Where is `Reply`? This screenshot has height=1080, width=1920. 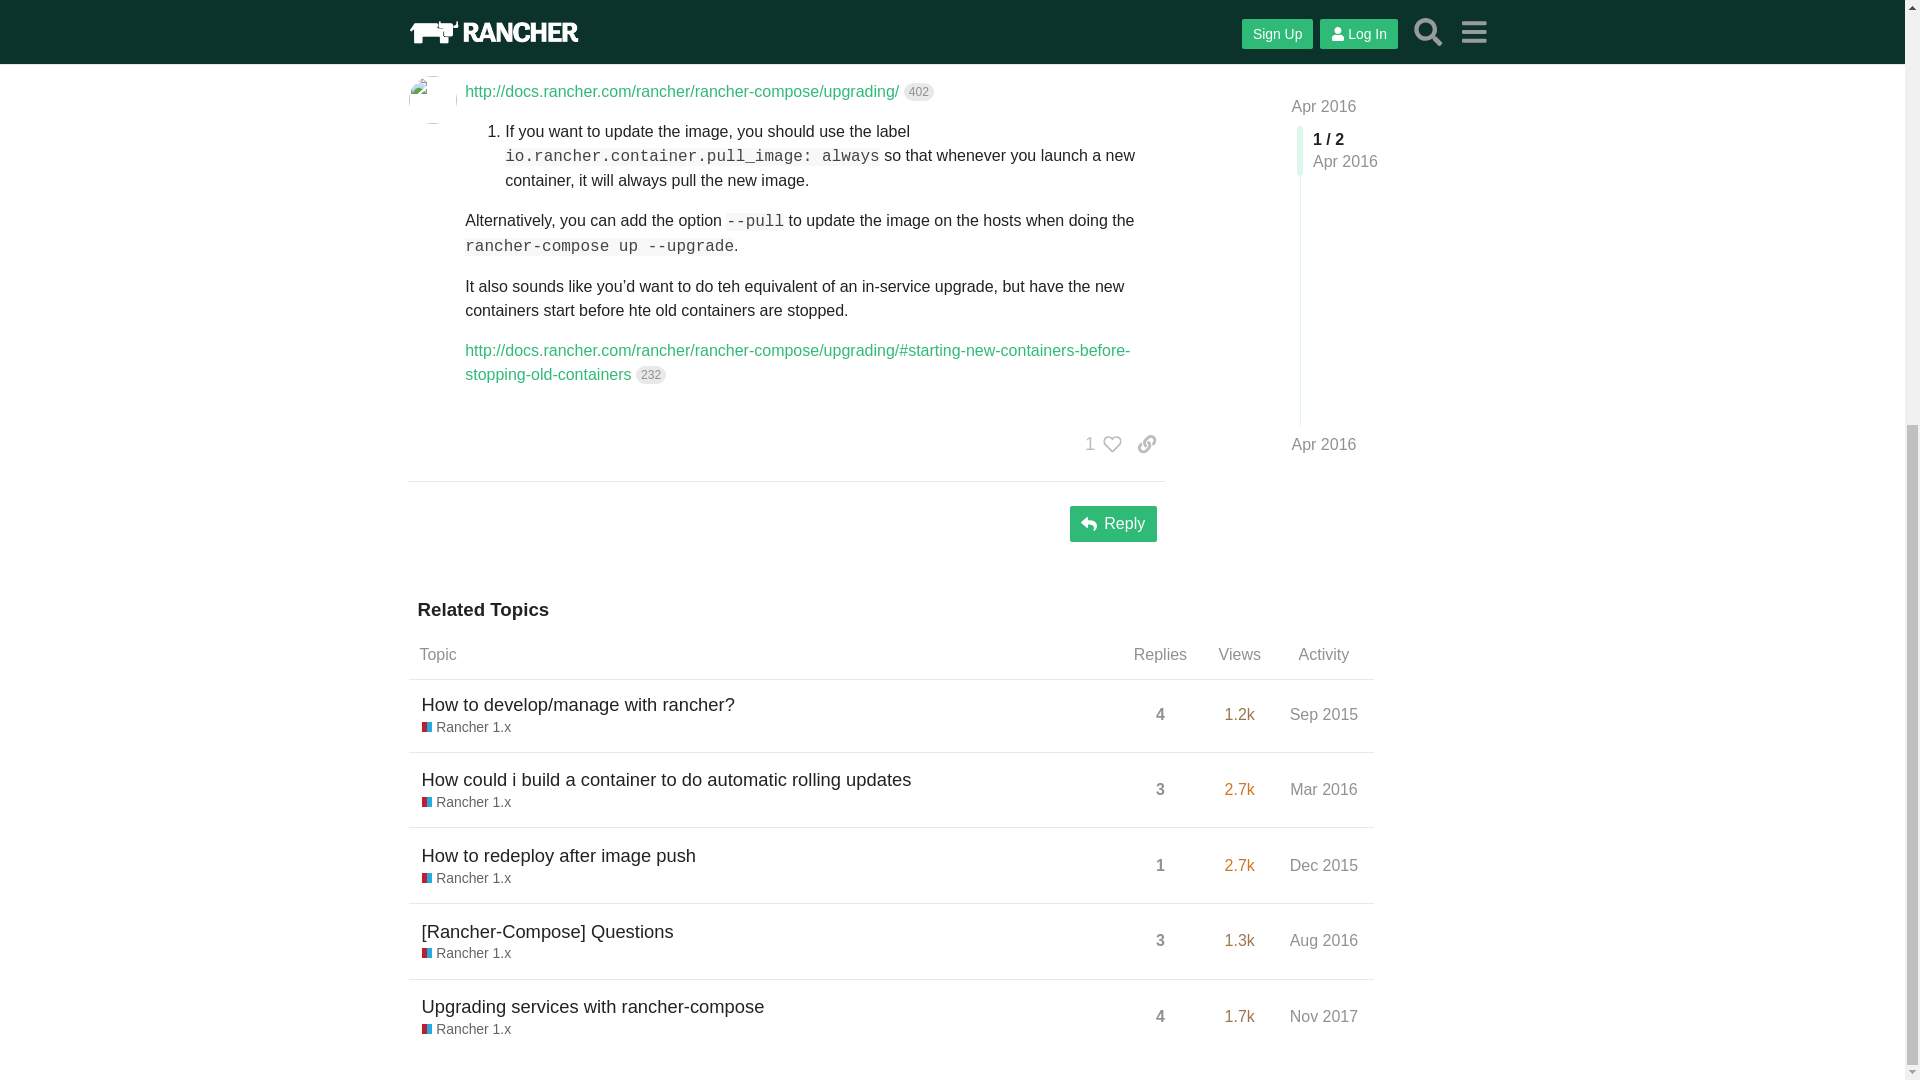 Reply is located at coordinates (1113, 524).